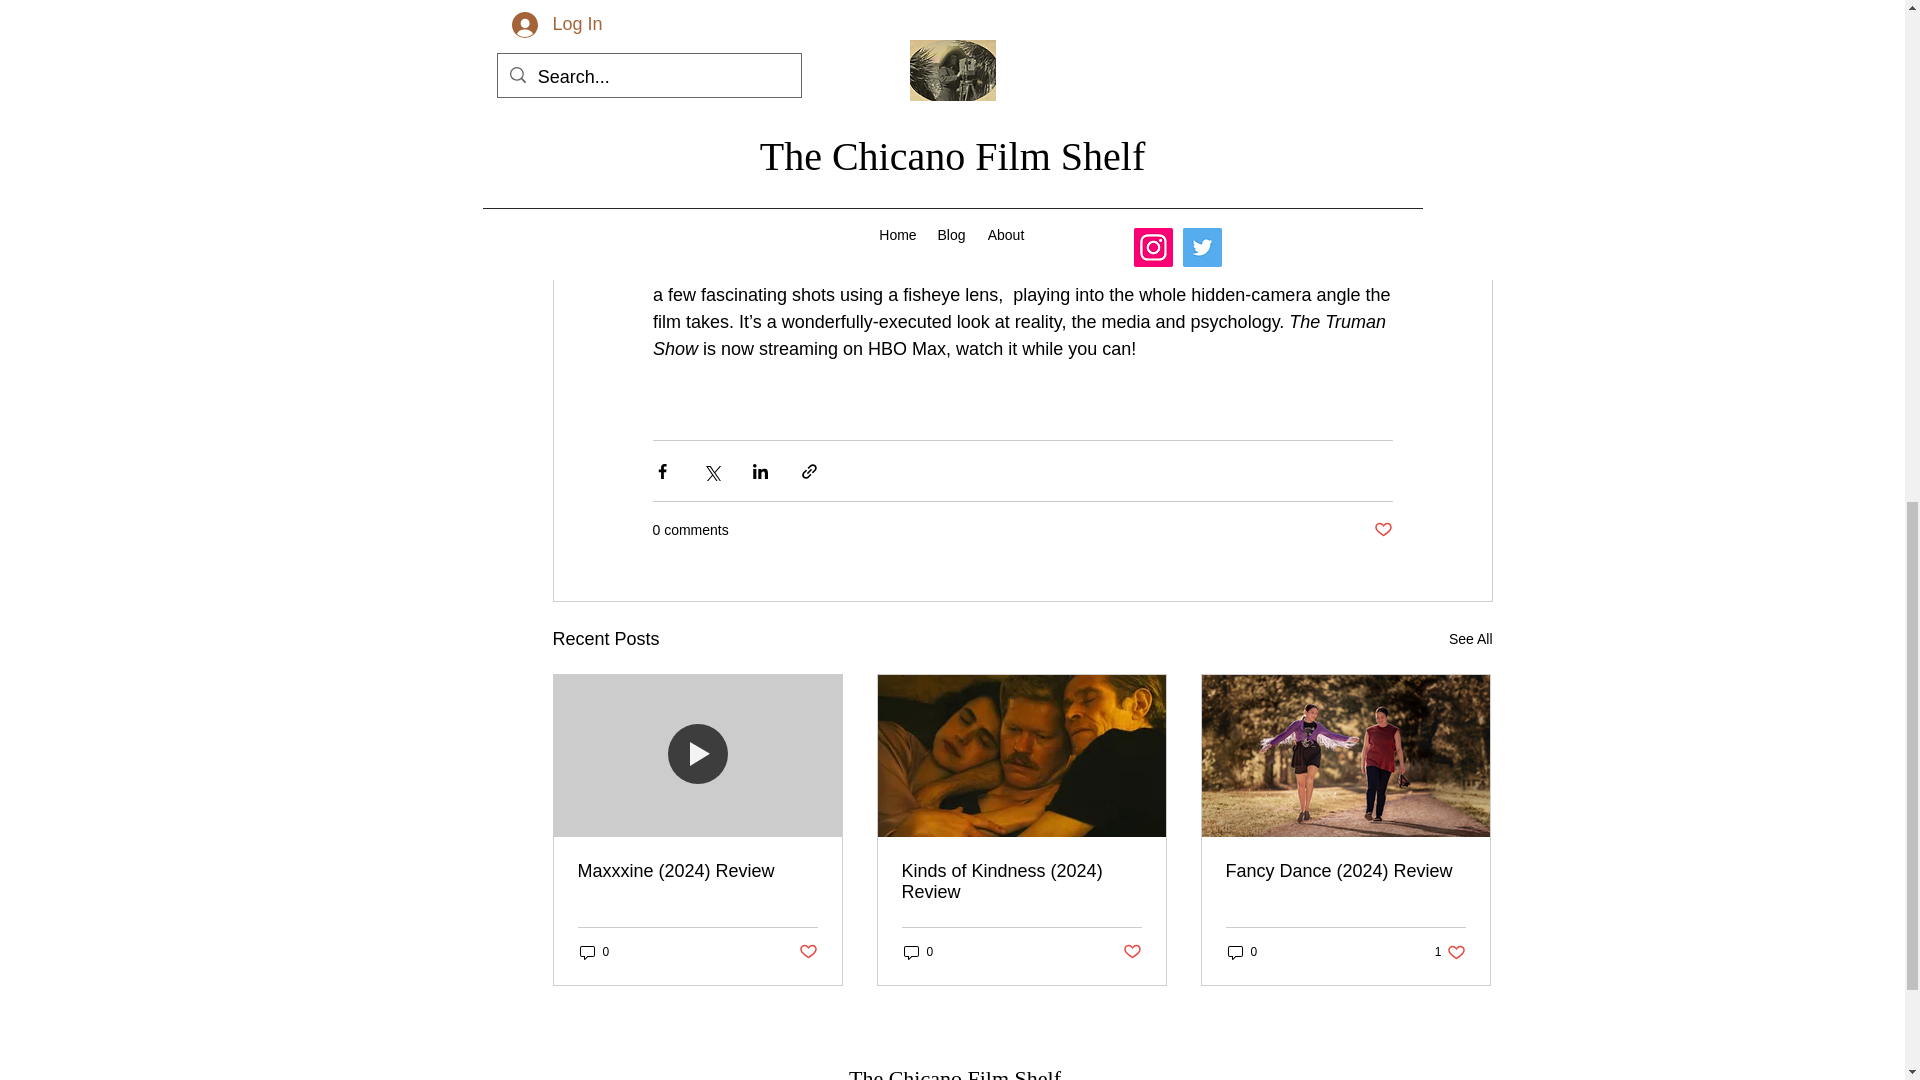 The width and height of the screenshot is (1920, 1080). What do you see at coordinates (1471, 640) in the screenshot?
I see `0` at bounding box center [1471, 640].